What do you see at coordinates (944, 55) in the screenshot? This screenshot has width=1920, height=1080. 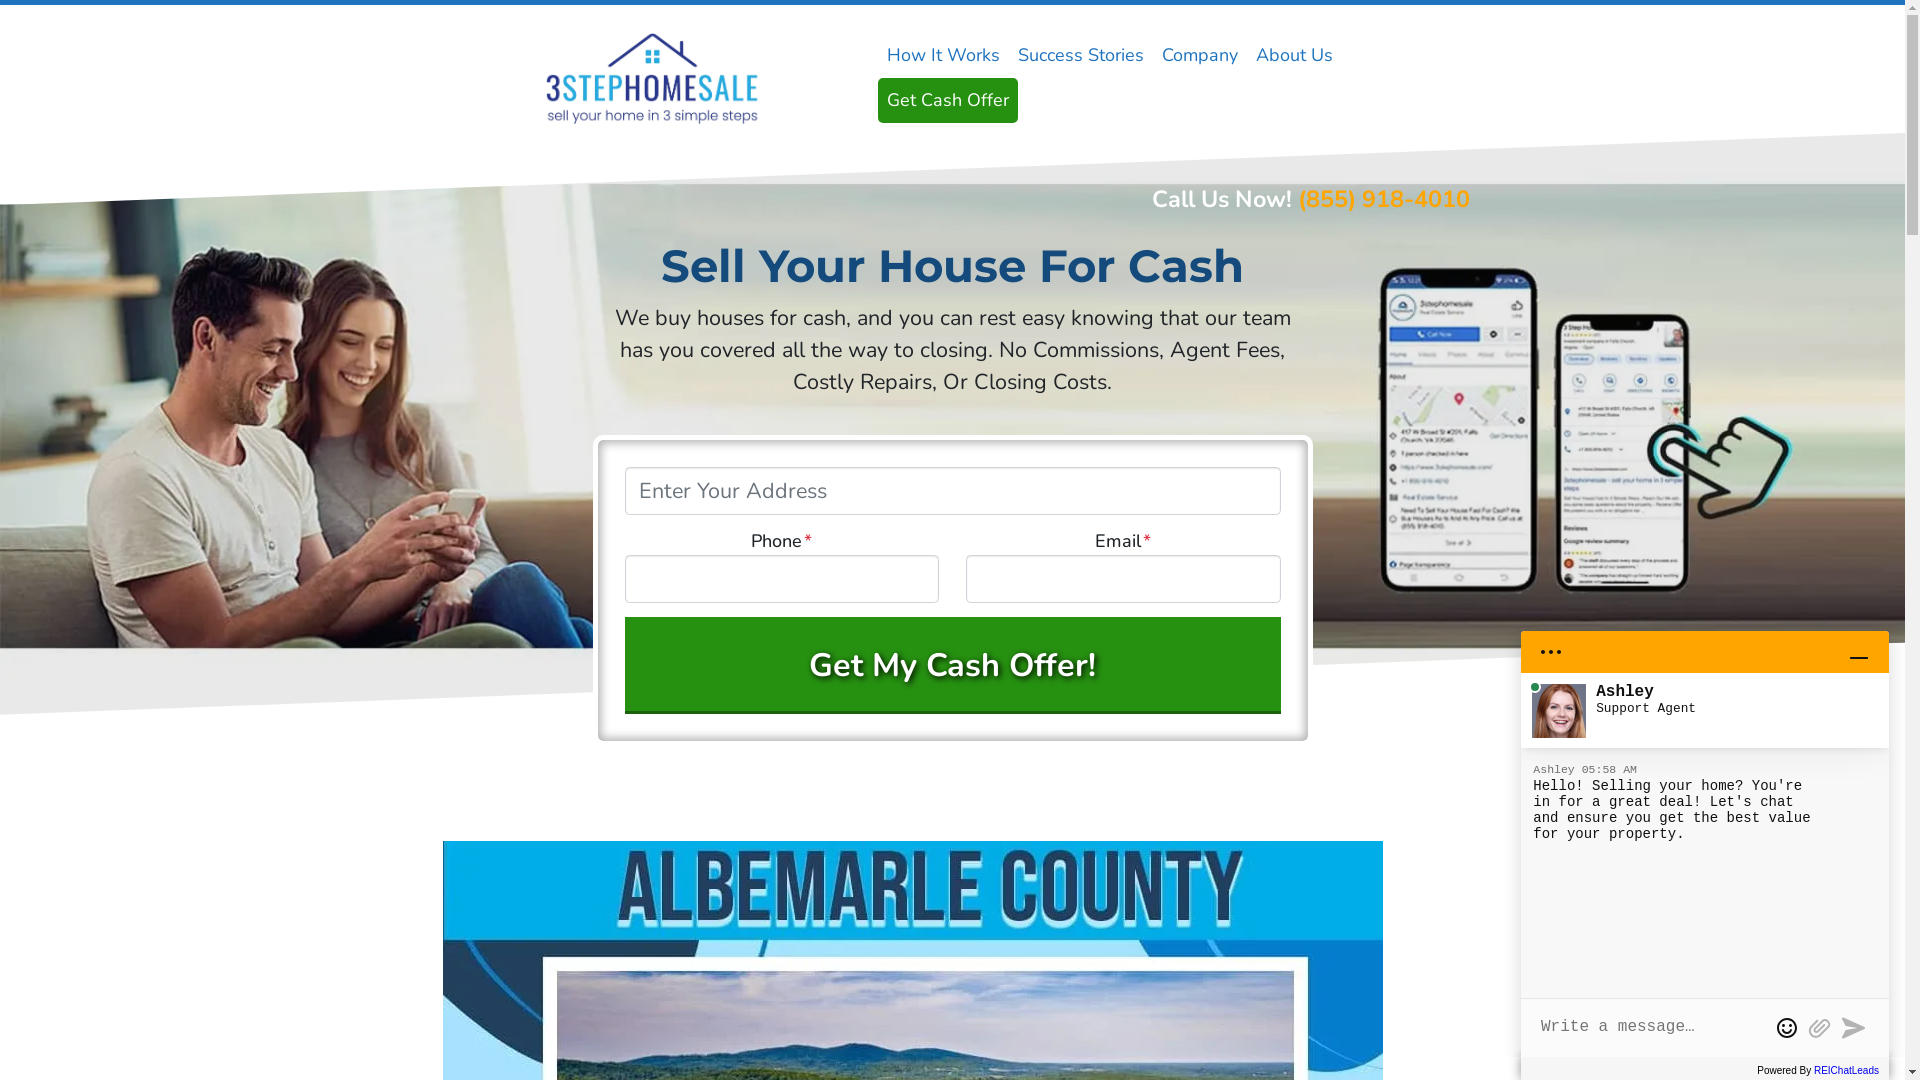 I see `How It Works` at bounding box center [944, 55].